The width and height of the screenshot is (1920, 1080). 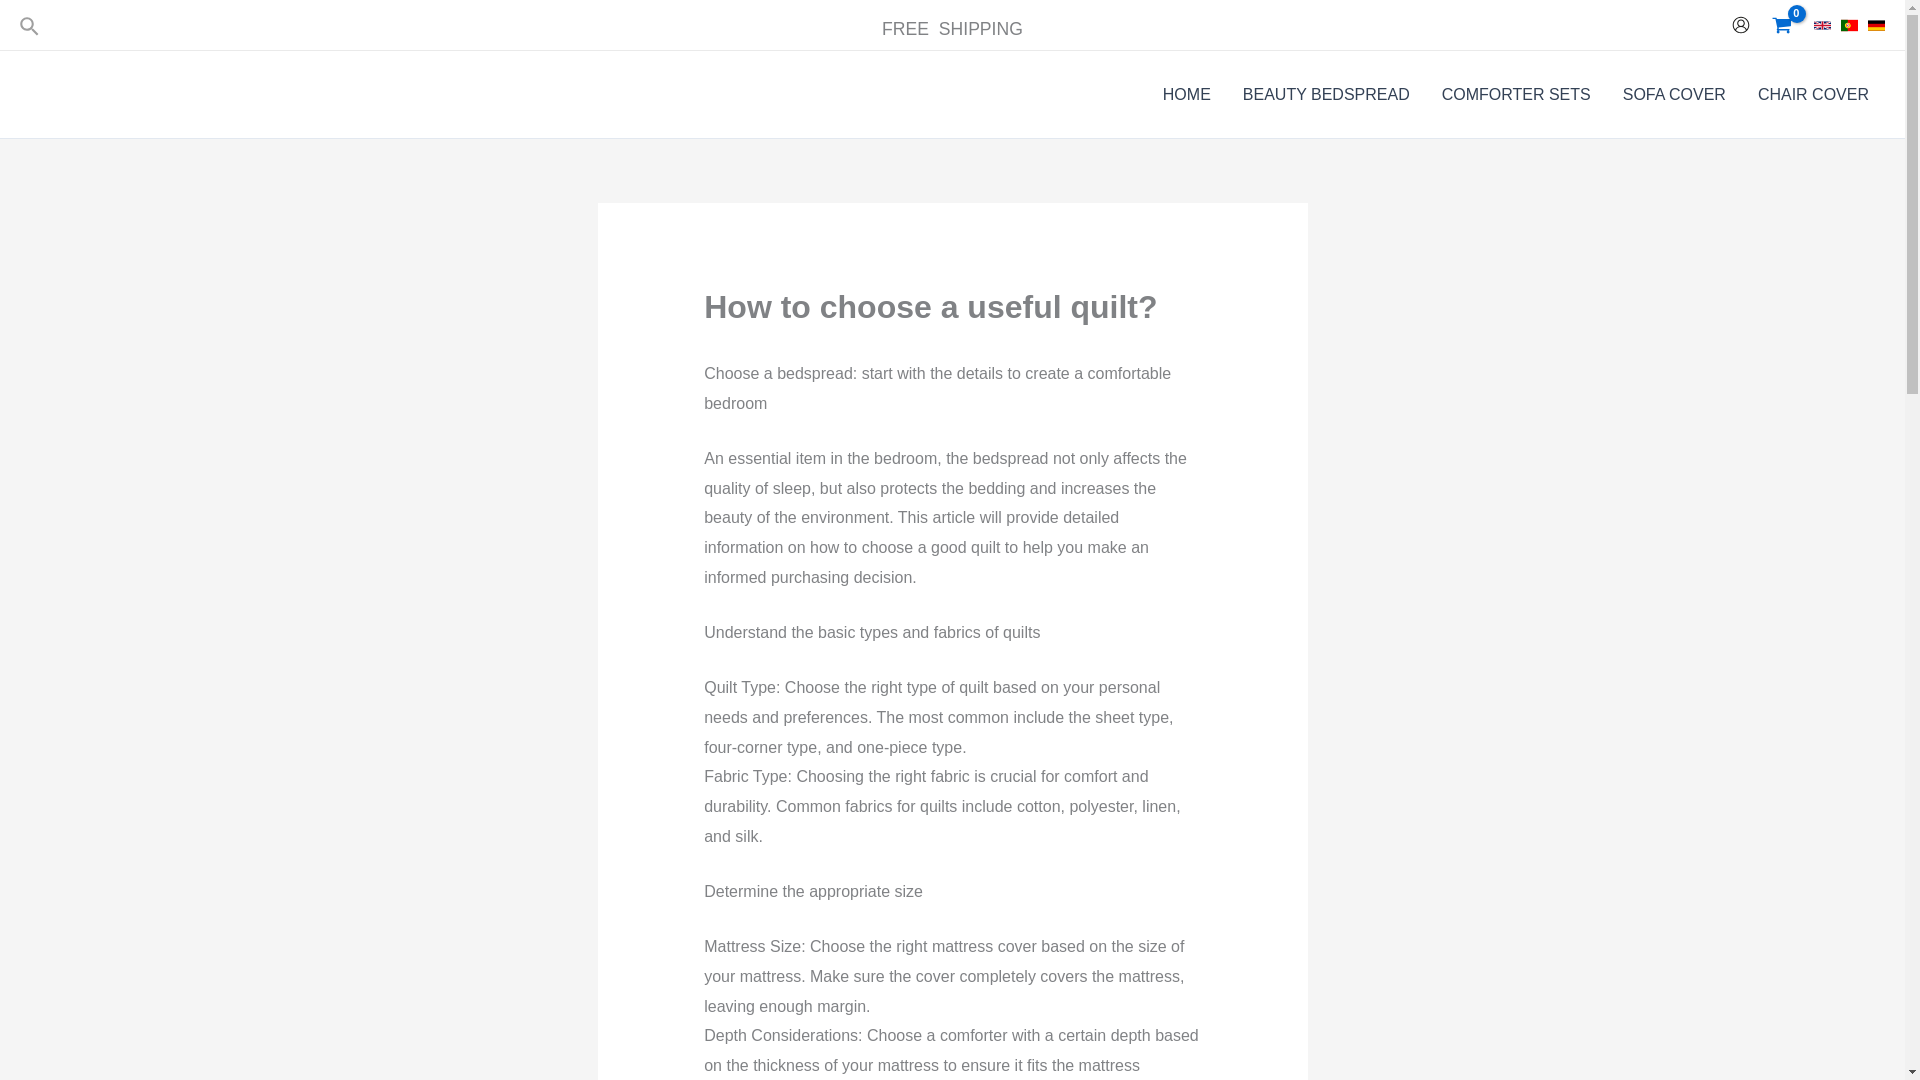 What do you see at coordinates (1326, 94) in the screenshot?
I see `BEAUTY BEDSPREAD` at bounding box center [1326, 94].